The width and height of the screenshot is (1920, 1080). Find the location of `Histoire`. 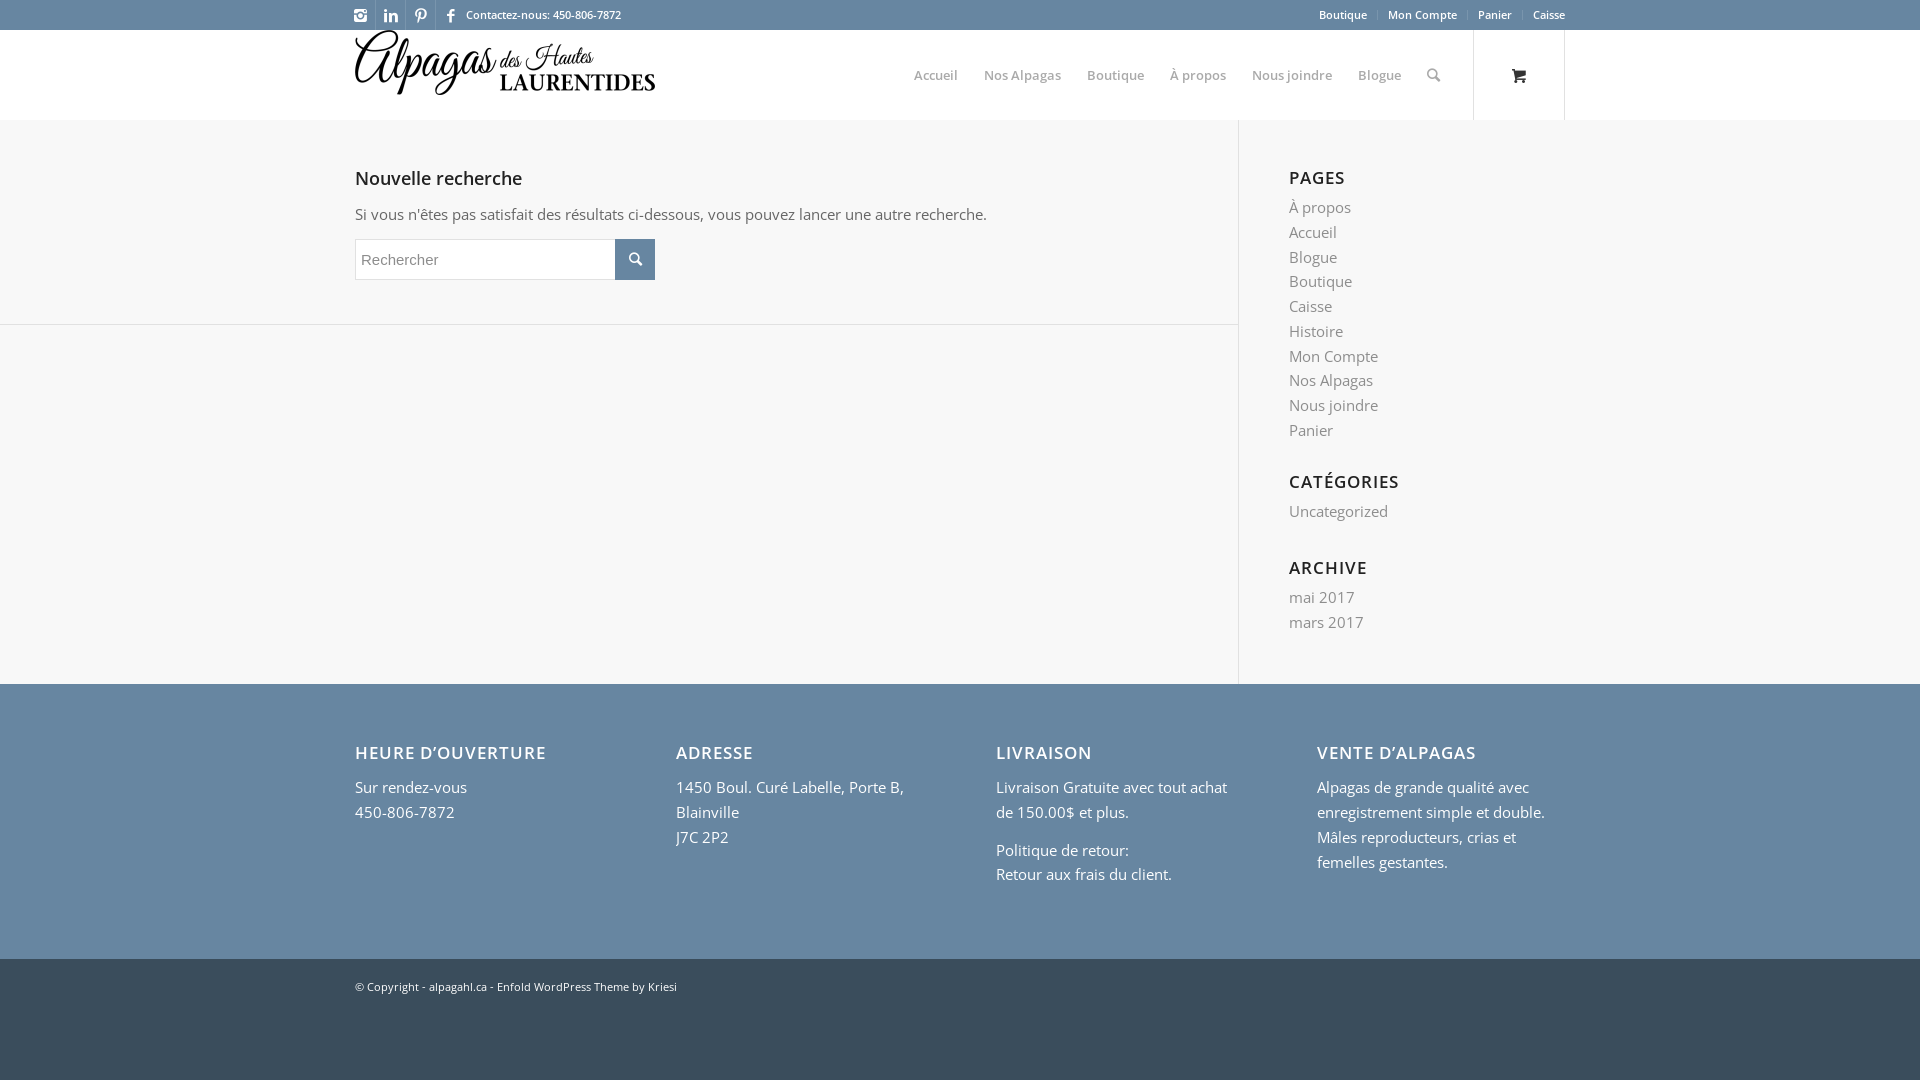

Histoire is located at coordinates (1316, 331).